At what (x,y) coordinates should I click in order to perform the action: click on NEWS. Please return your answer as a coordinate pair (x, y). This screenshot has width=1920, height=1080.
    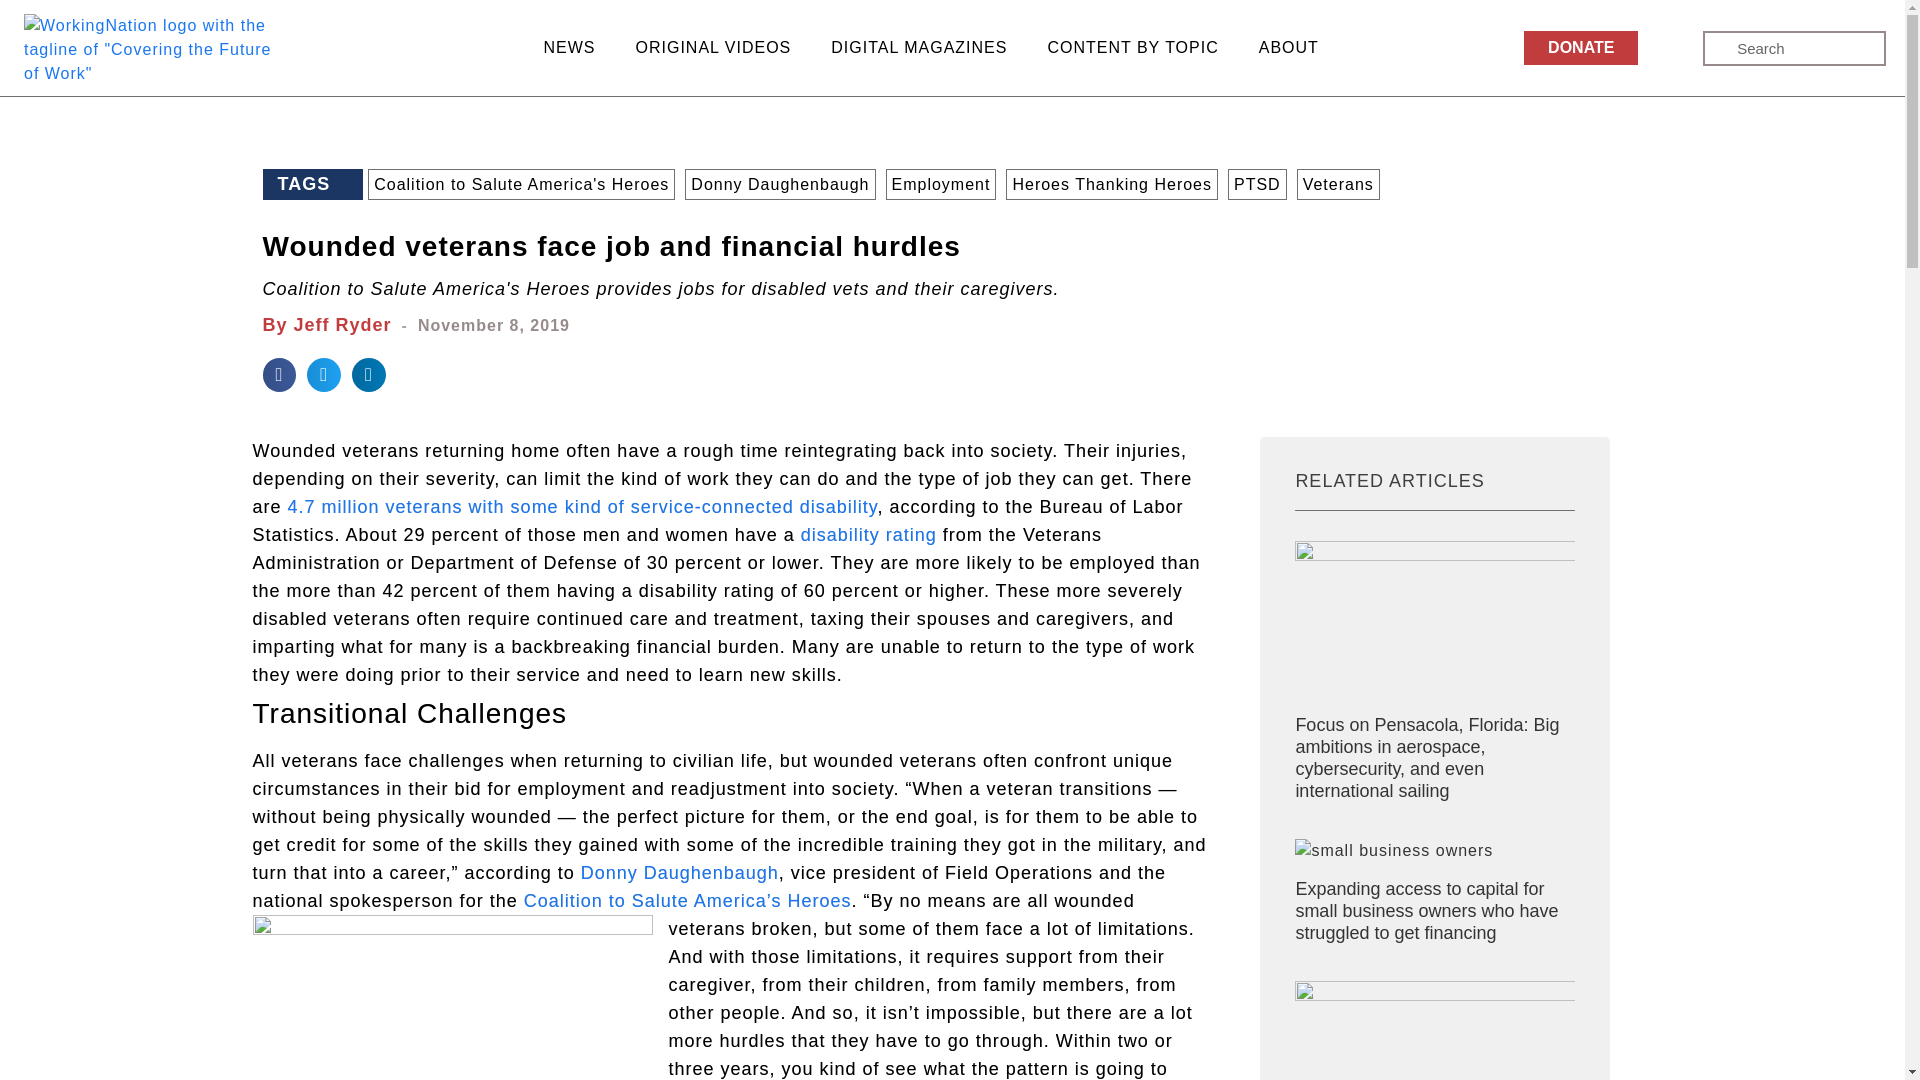
    Looking at the image, I should click on (570, 48).